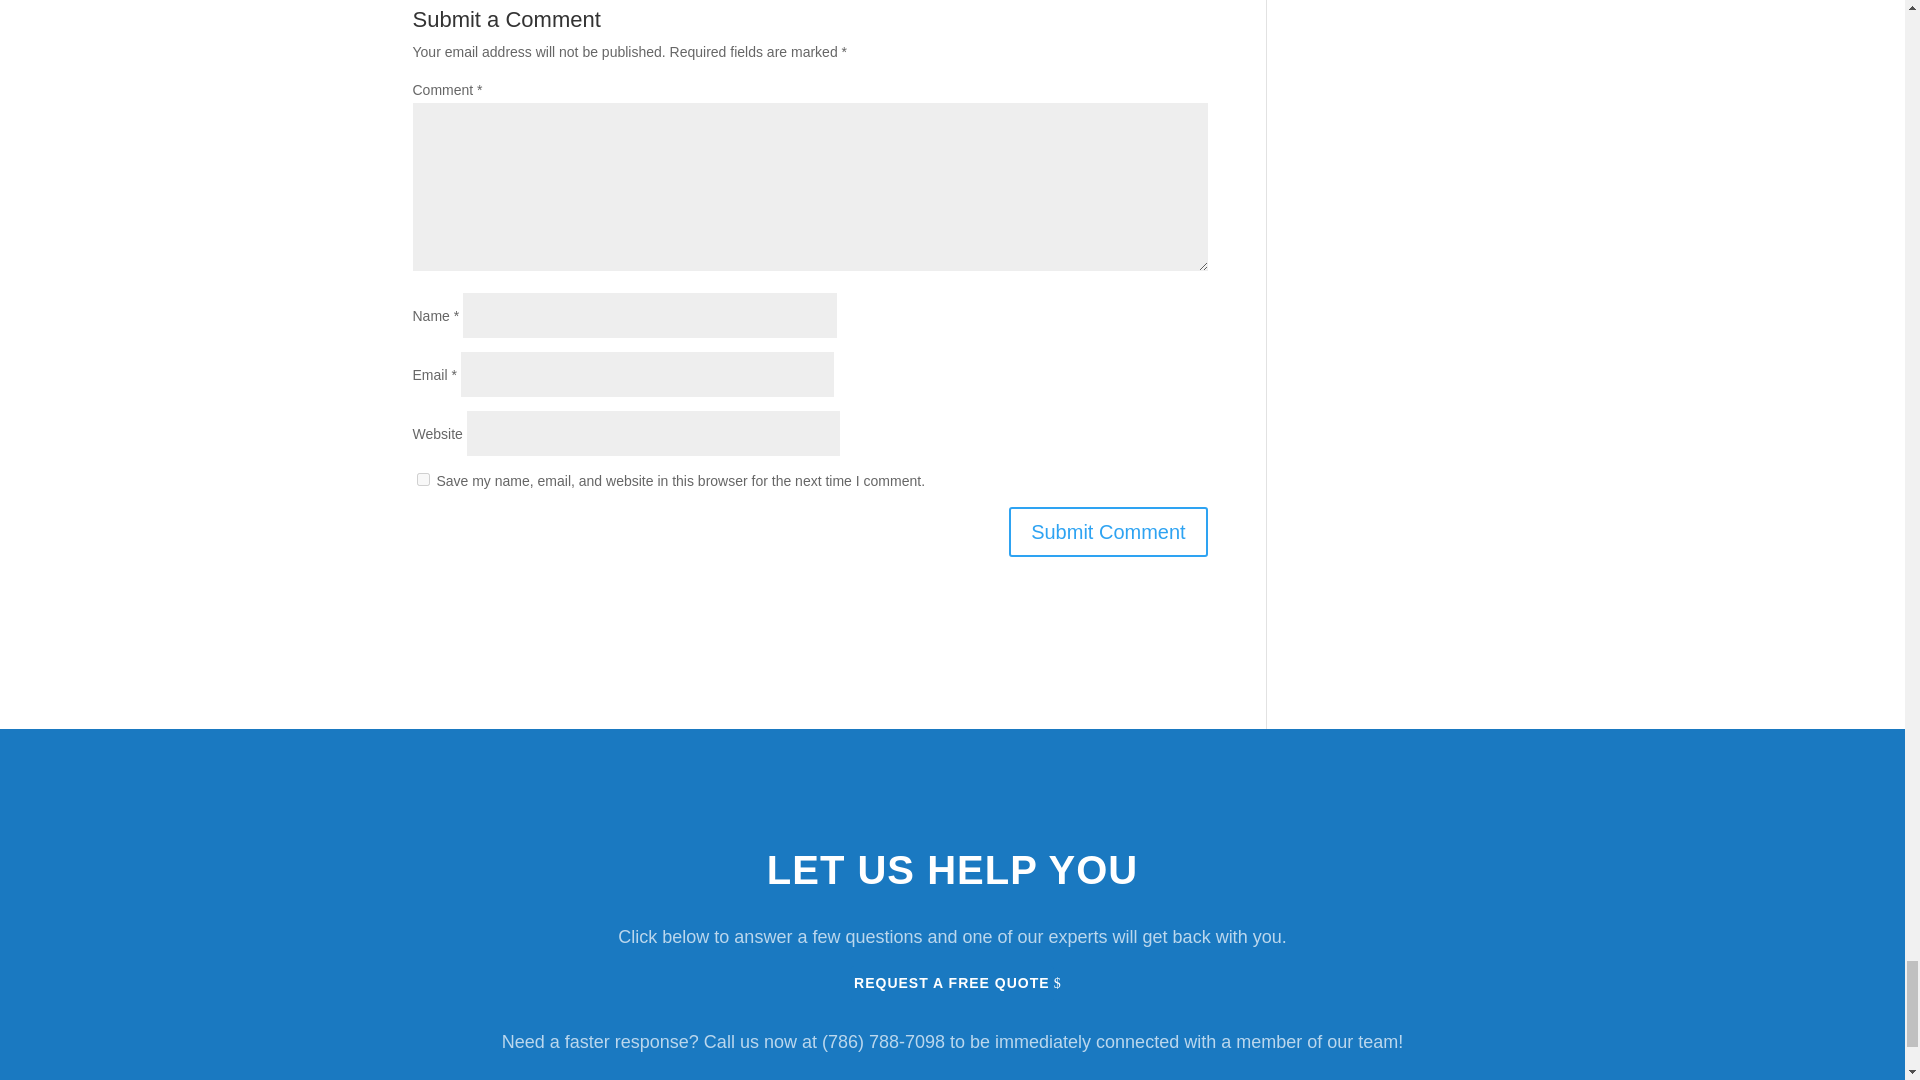 Image resolution: width=1920 pixels, height=1080 pixels. What do you see at coordinates (951, 984) in the screenshot?
I see `REQUEST A FREE QUOTE` at bounding box center [951, 984].